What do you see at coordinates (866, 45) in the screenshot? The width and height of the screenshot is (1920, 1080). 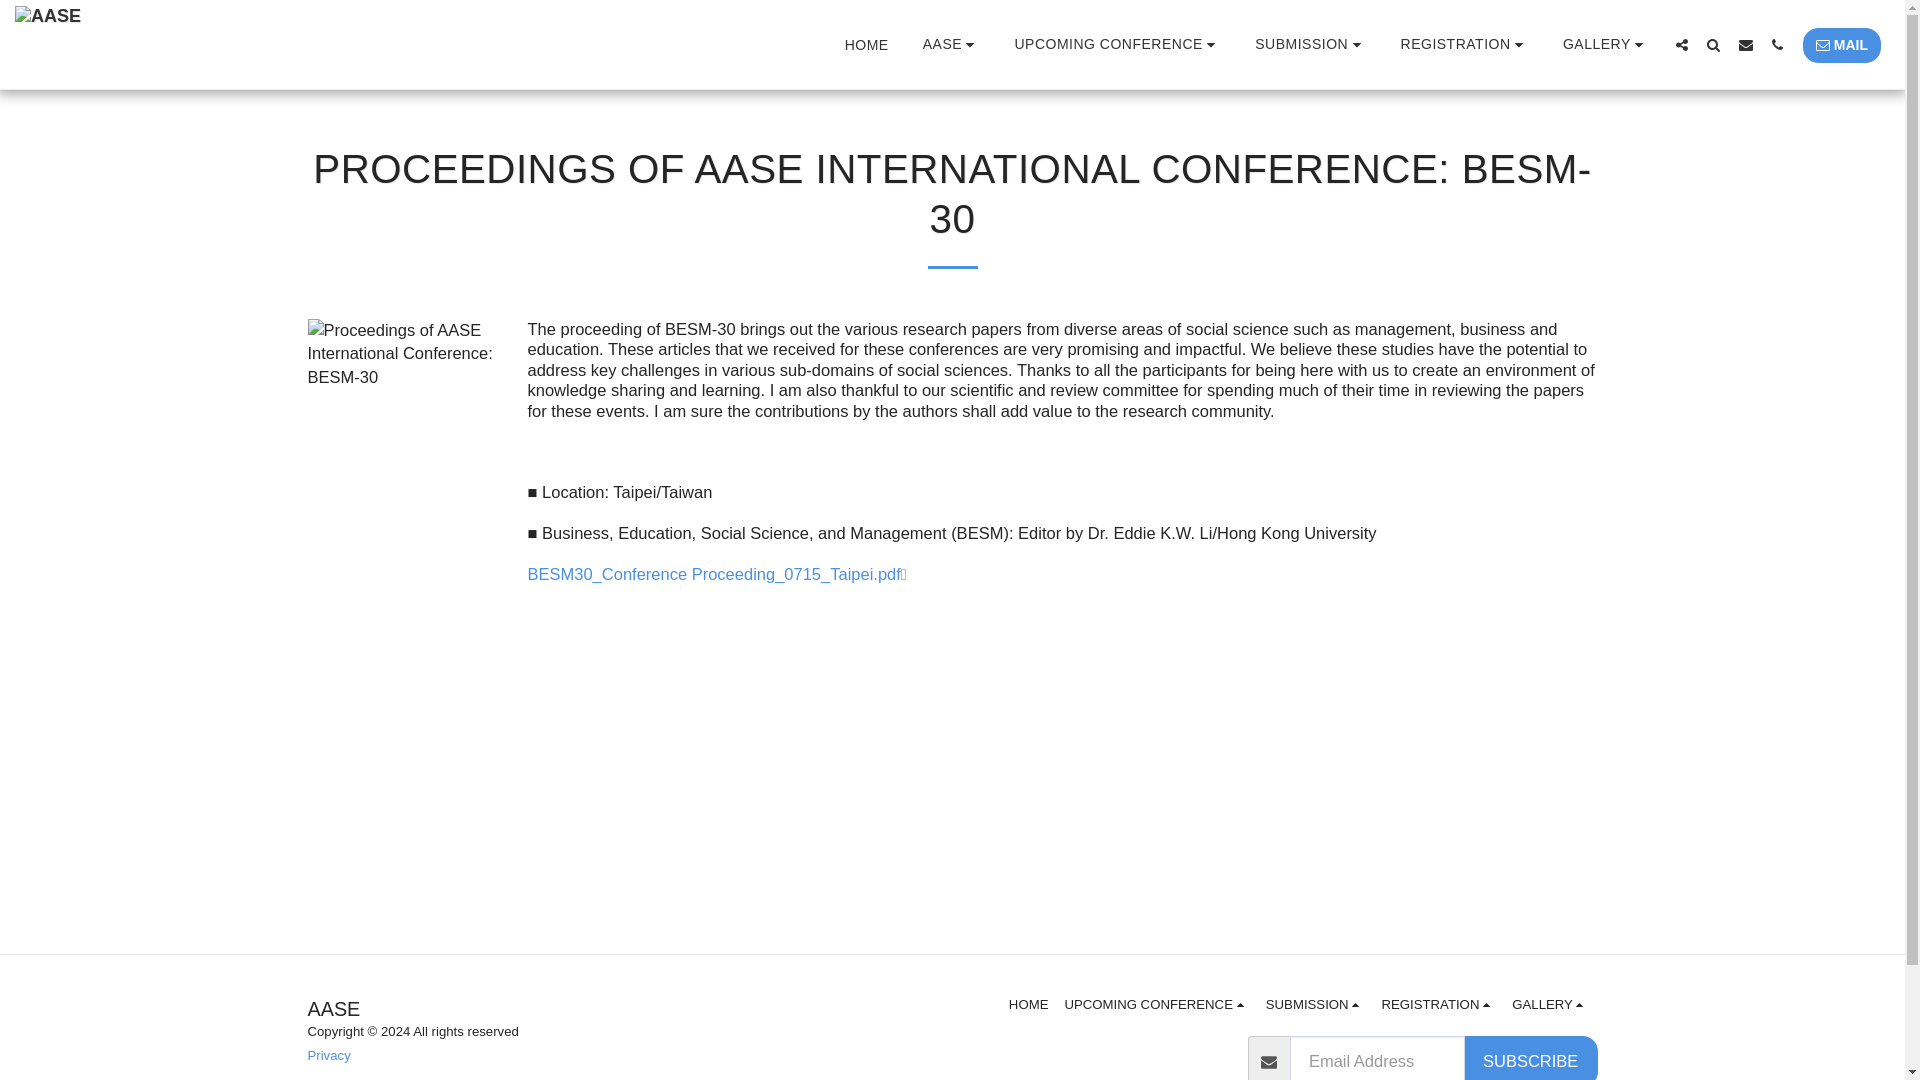 I see `HOME` at bounding box center [866, 45].